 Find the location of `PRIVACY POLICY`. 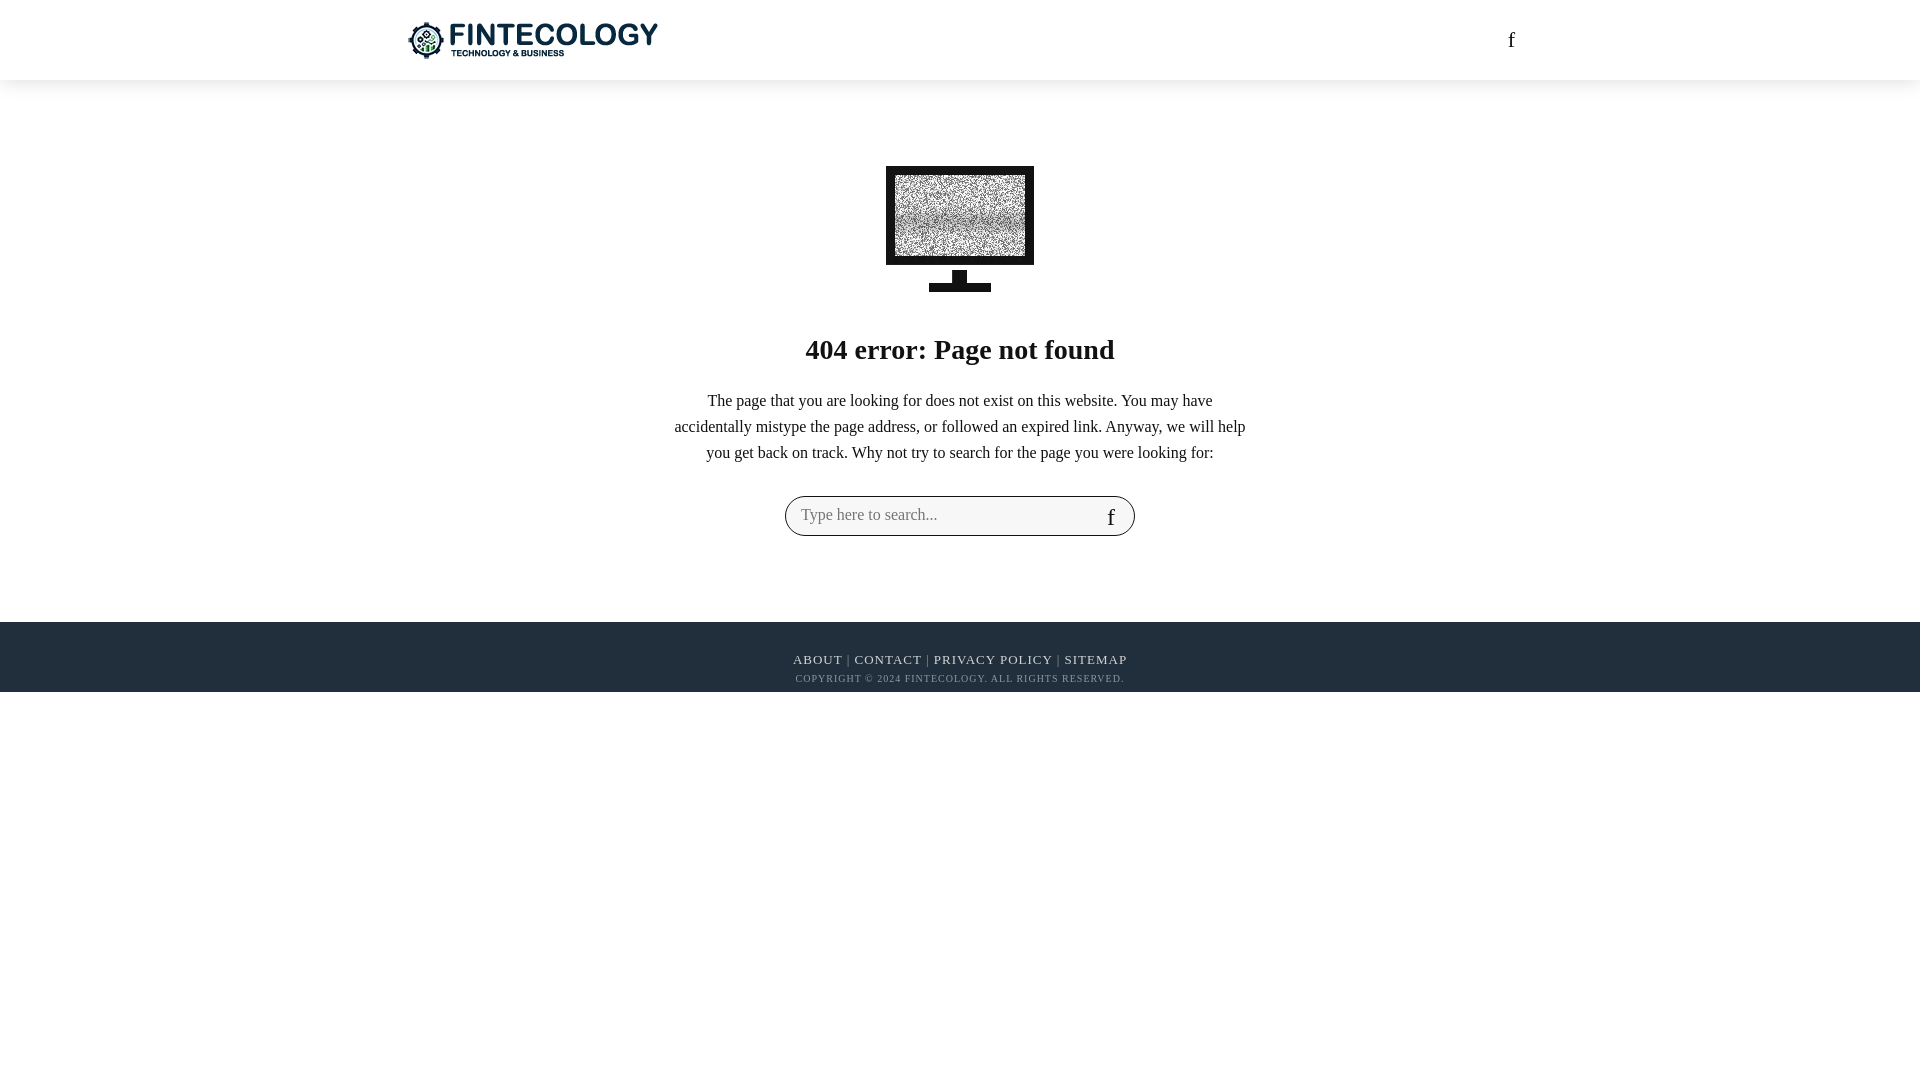

PRIVACY POLICY is located at coordinates (992, 660).